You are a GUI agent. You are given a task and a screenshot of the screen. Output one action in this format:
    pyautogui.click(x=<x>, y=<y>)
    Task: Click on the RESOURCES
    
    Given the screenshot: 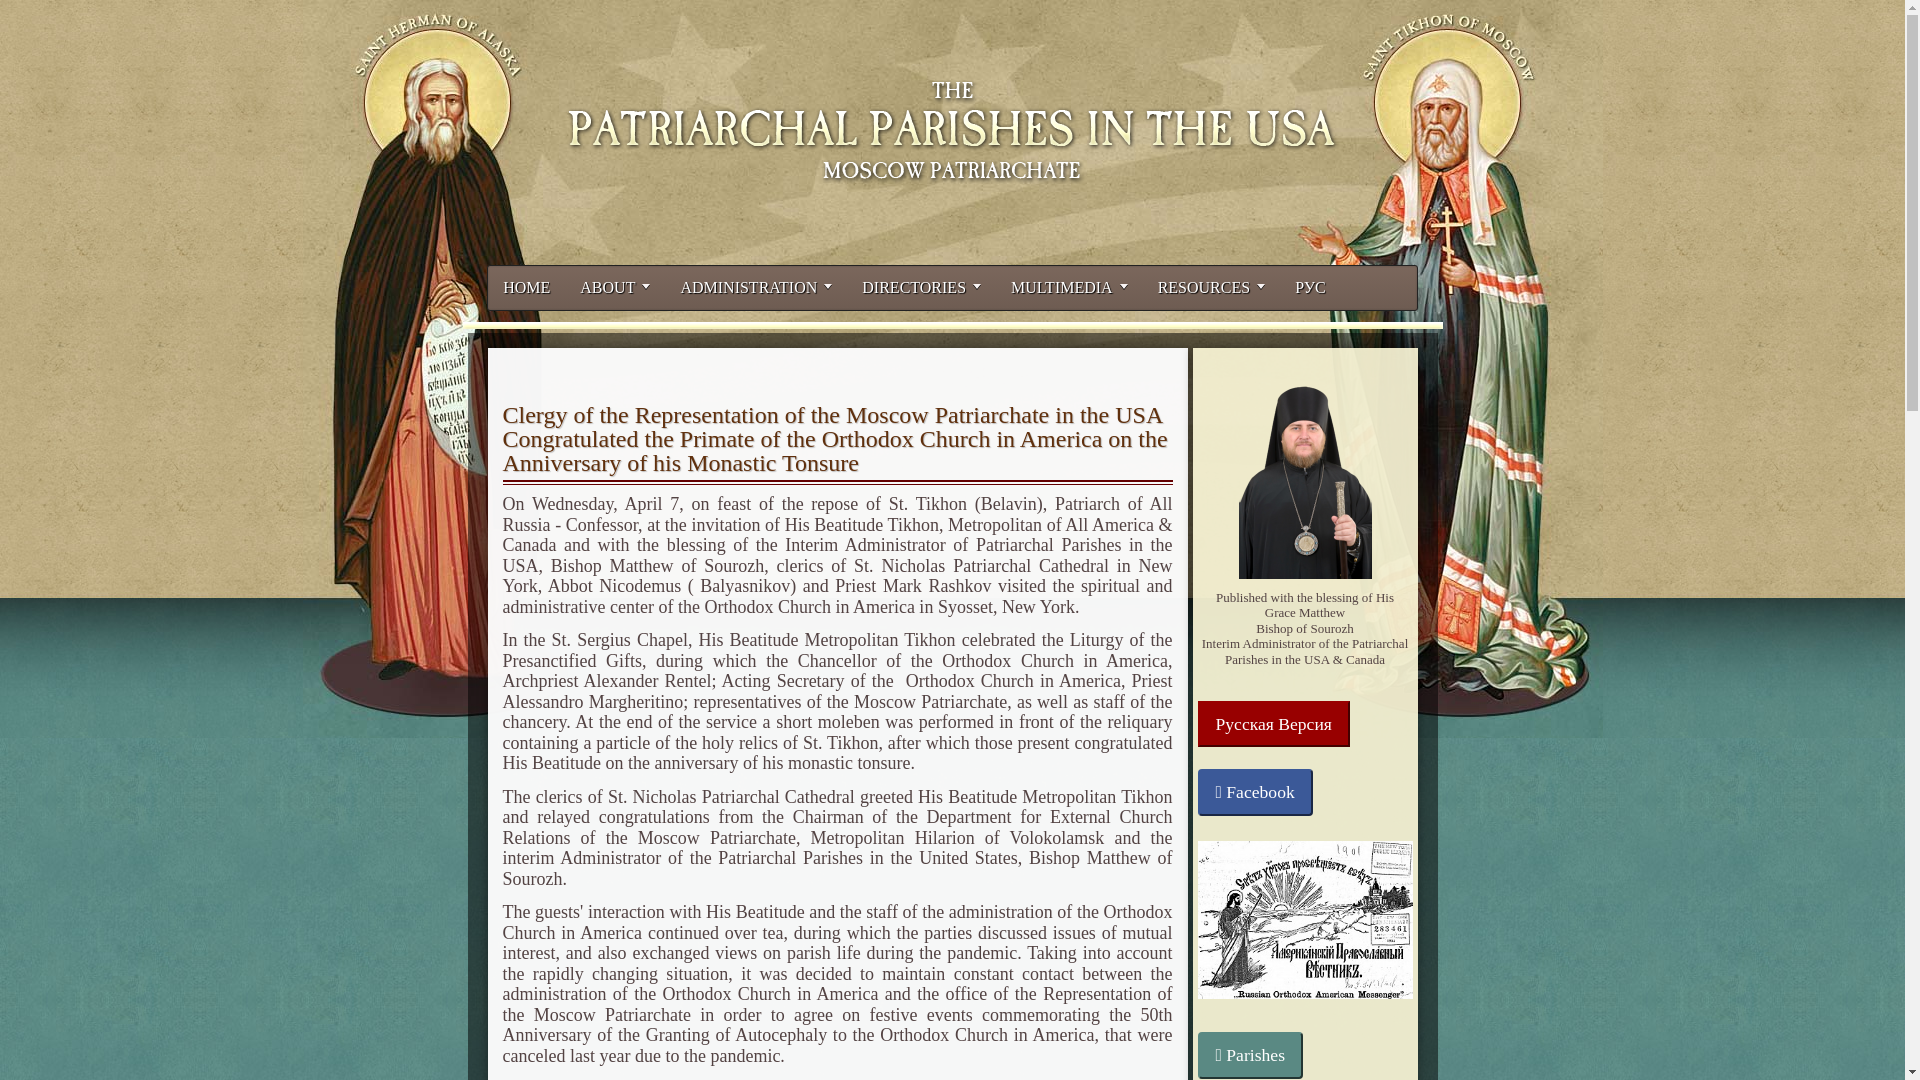 What is the action you would take?
    pyautogui.click(x=1211, y=288)
    